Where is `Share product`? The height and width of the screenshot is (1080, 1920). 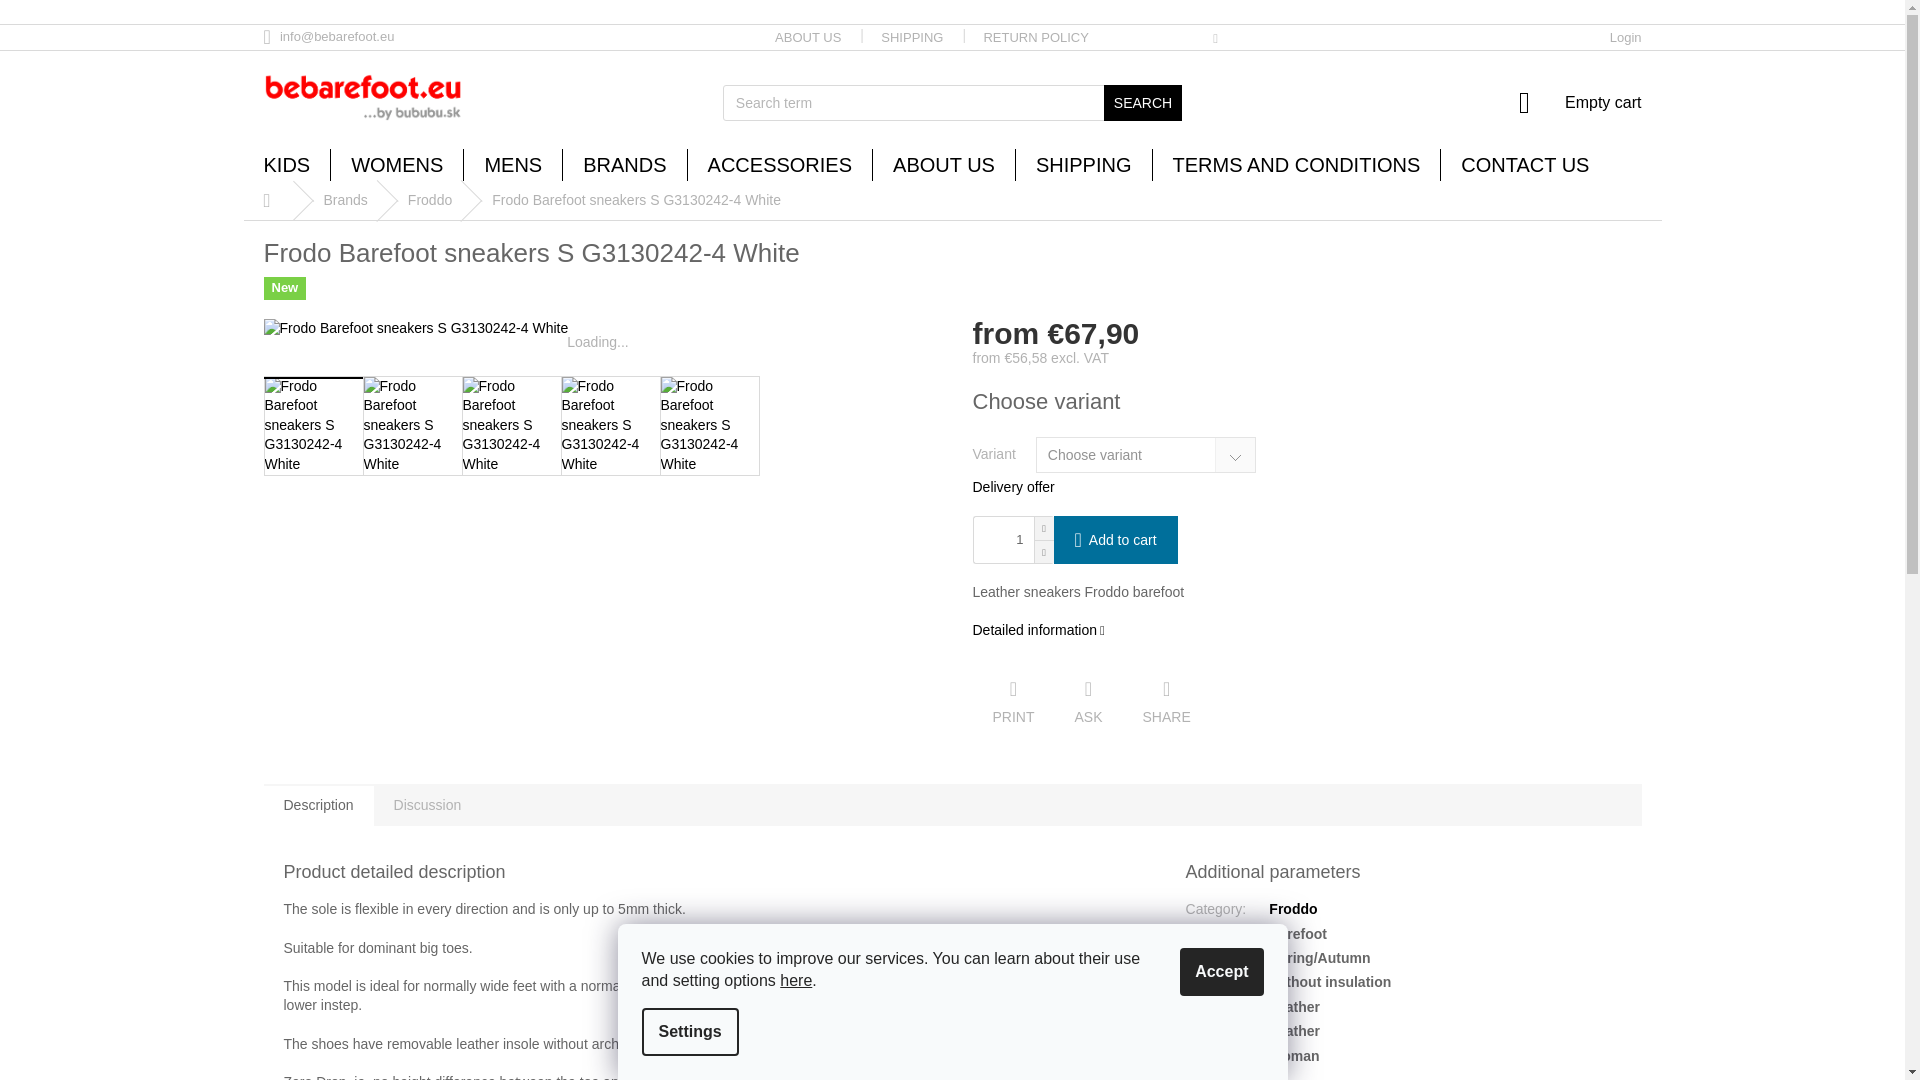
Share product is located at coordinates (1035, 37).